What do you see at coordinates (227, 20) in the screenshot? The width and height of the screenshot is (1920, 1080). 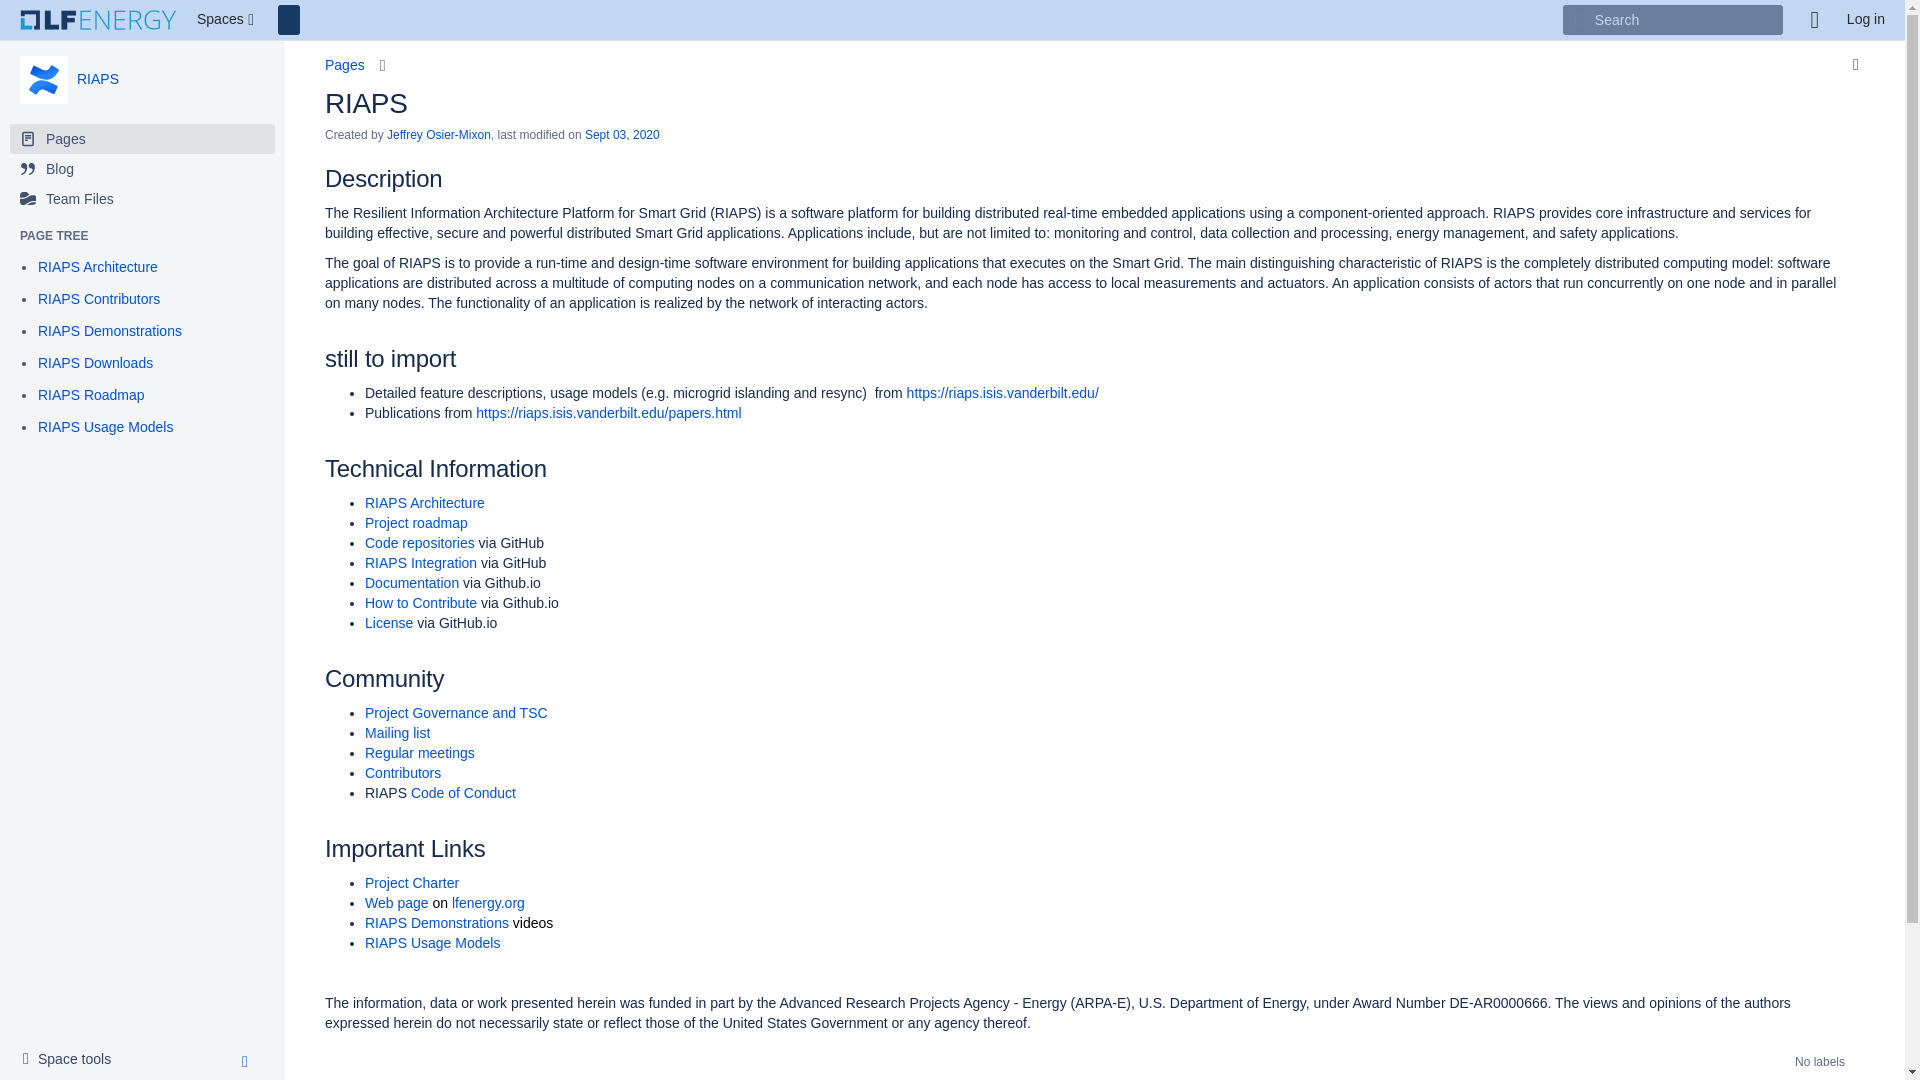 I see `Spaces` at bounding box center [227, 20].